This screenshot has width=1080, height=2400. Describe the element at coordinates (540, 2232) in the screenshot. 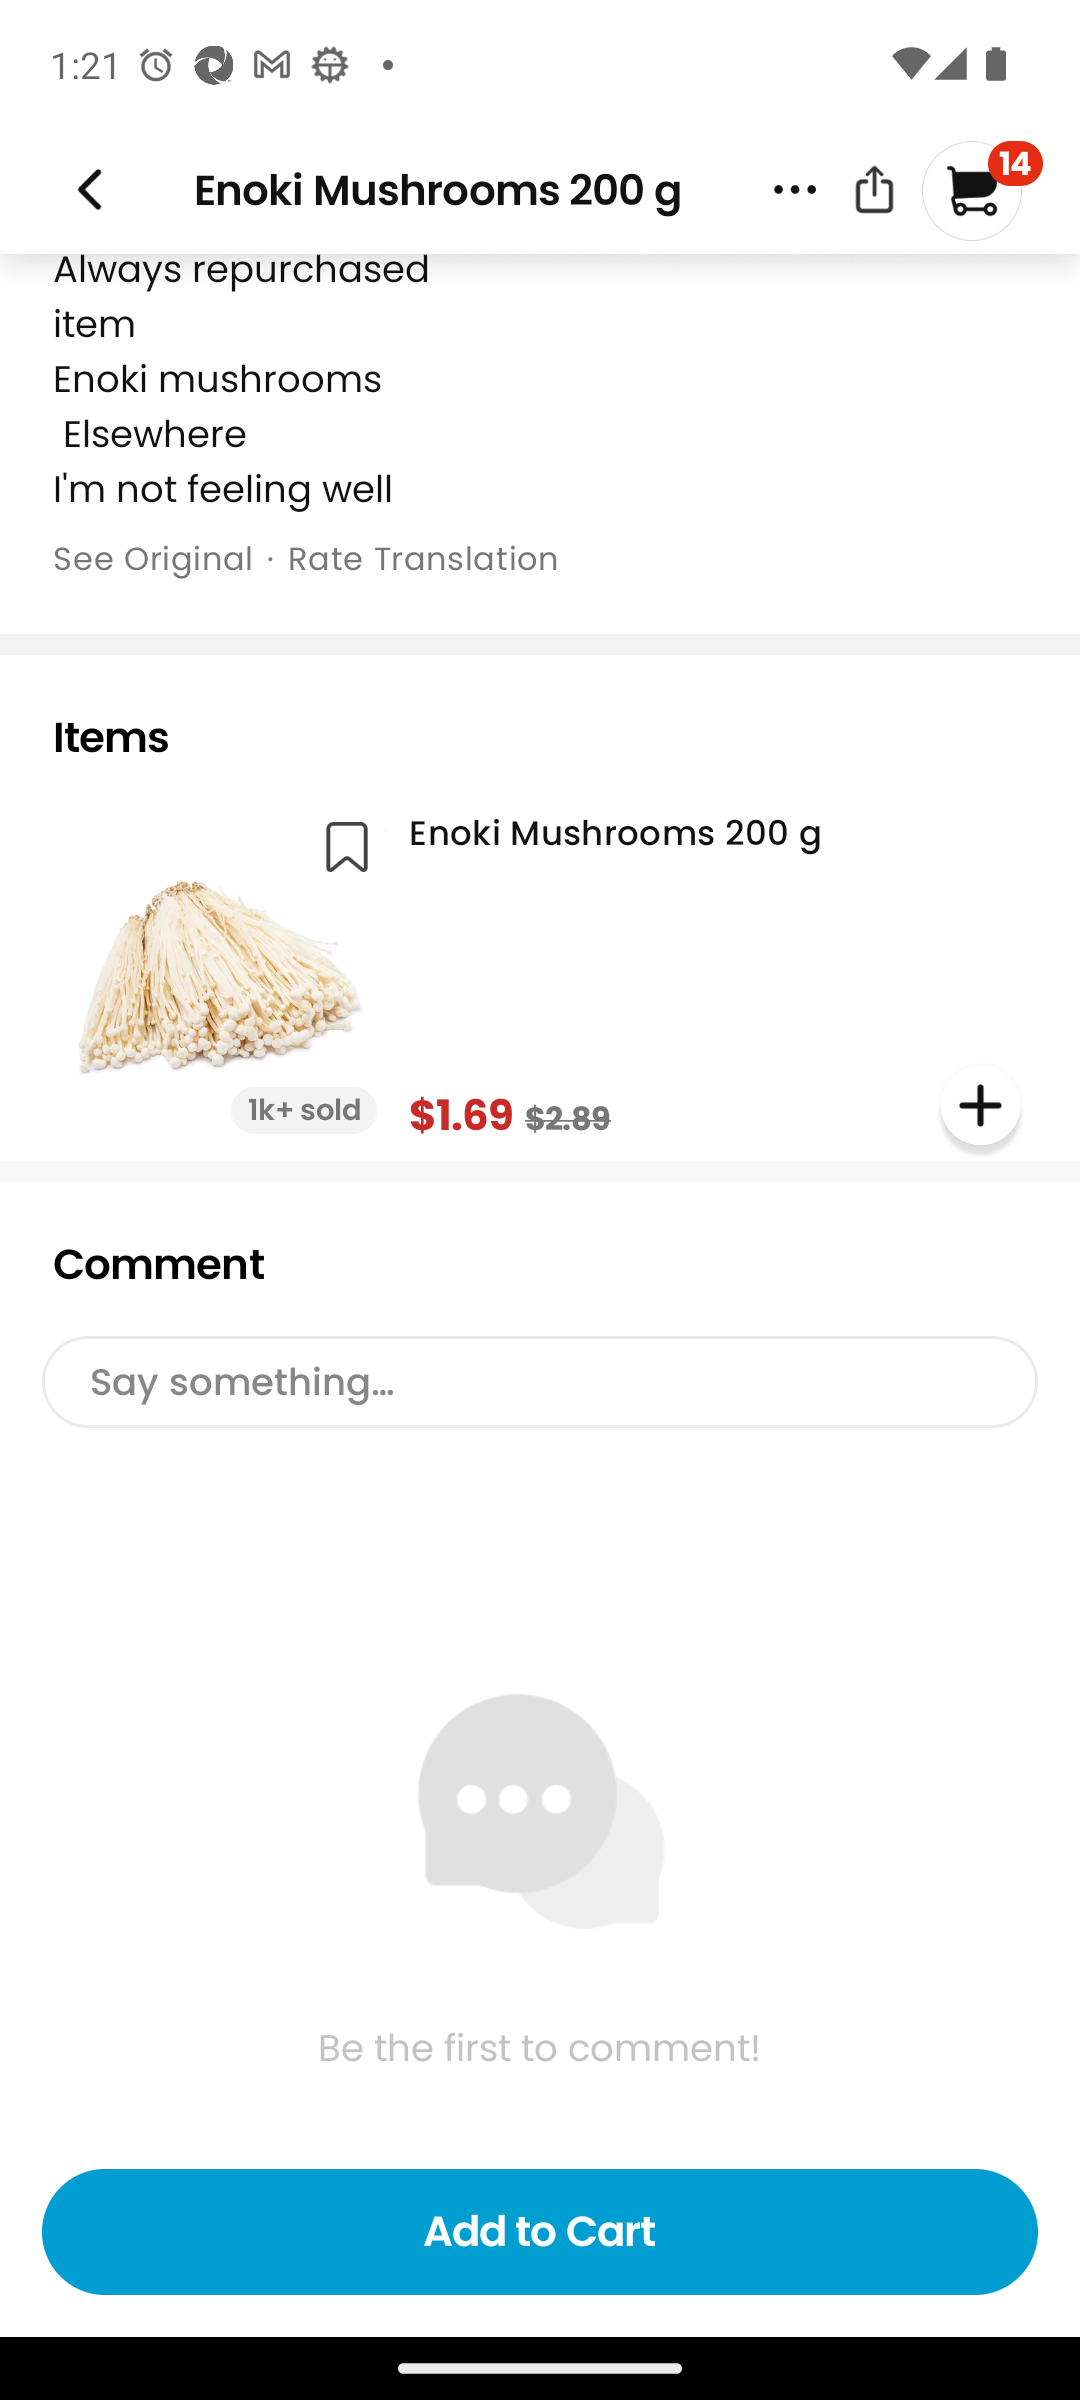

I see `Add to Cart` at that location.